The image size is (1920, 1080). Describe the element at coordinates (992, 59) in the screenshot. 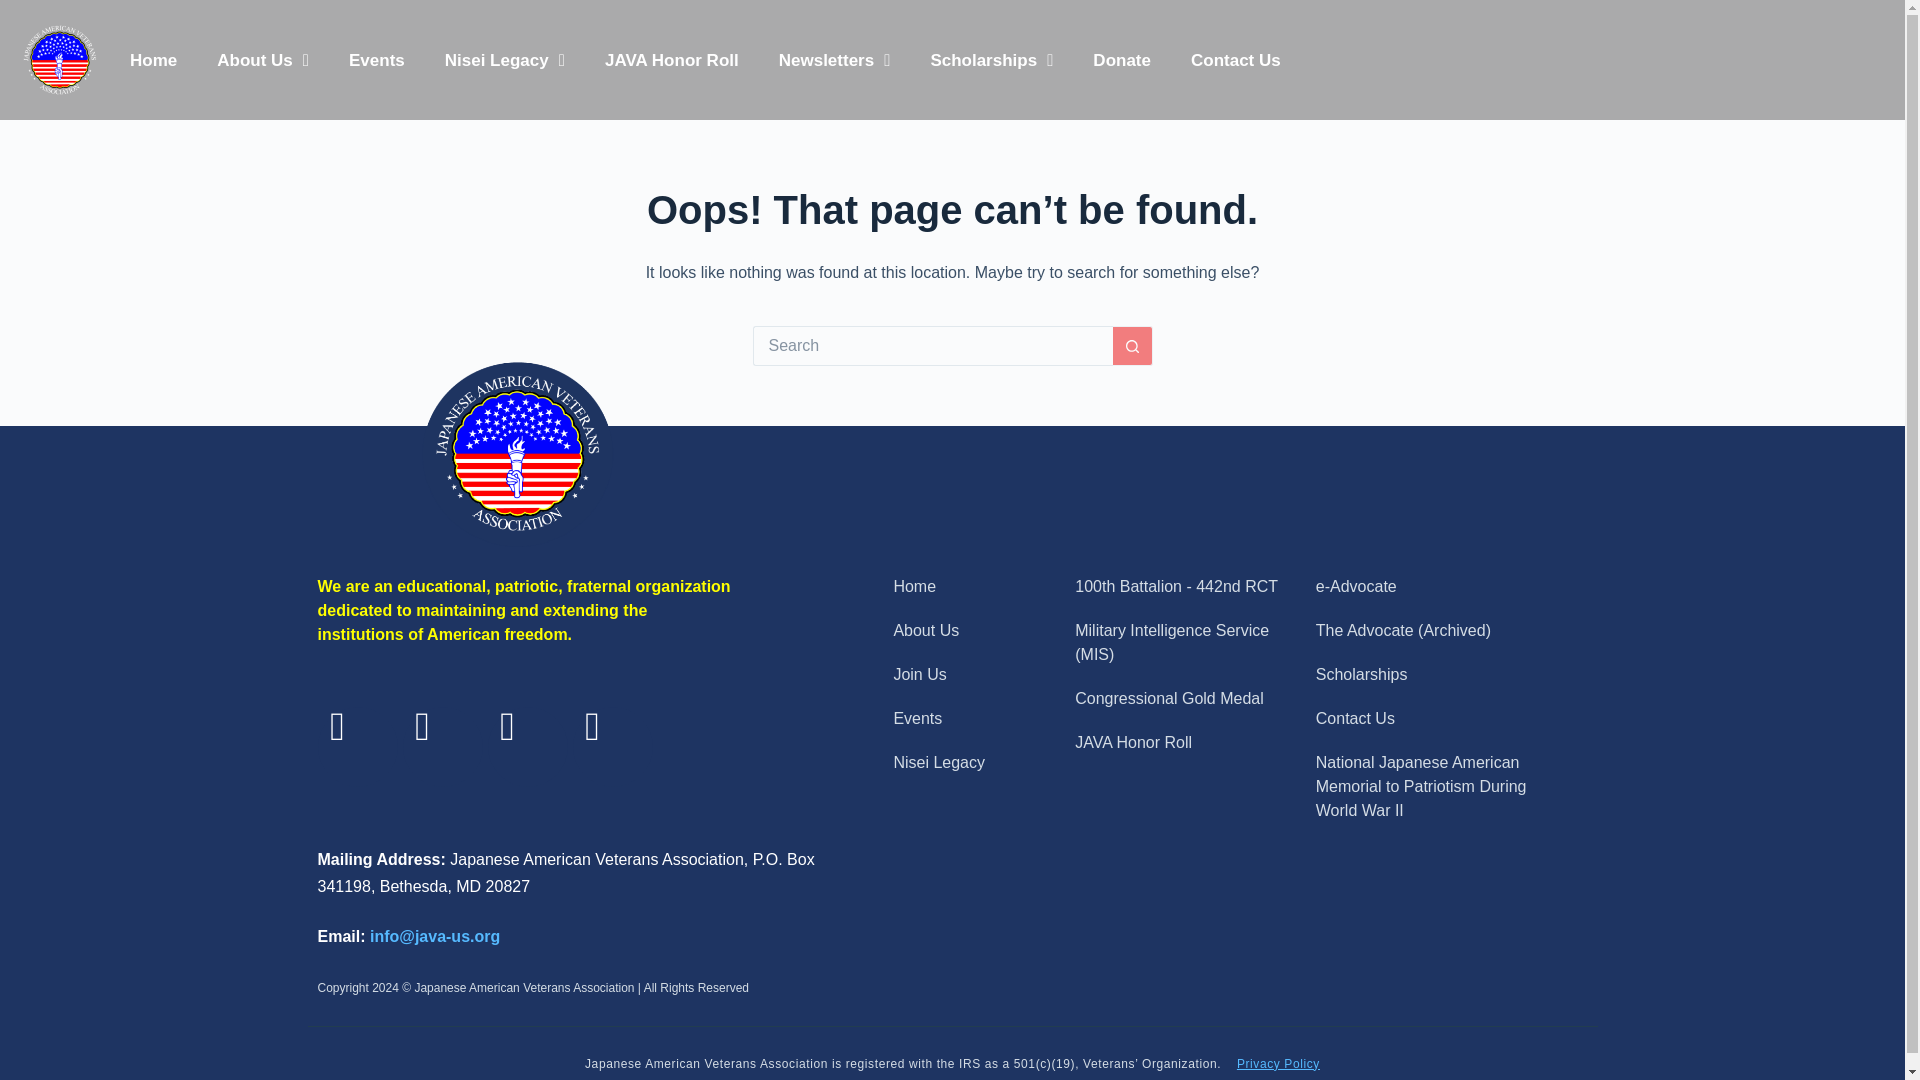

I see `Scholarships` at that location.